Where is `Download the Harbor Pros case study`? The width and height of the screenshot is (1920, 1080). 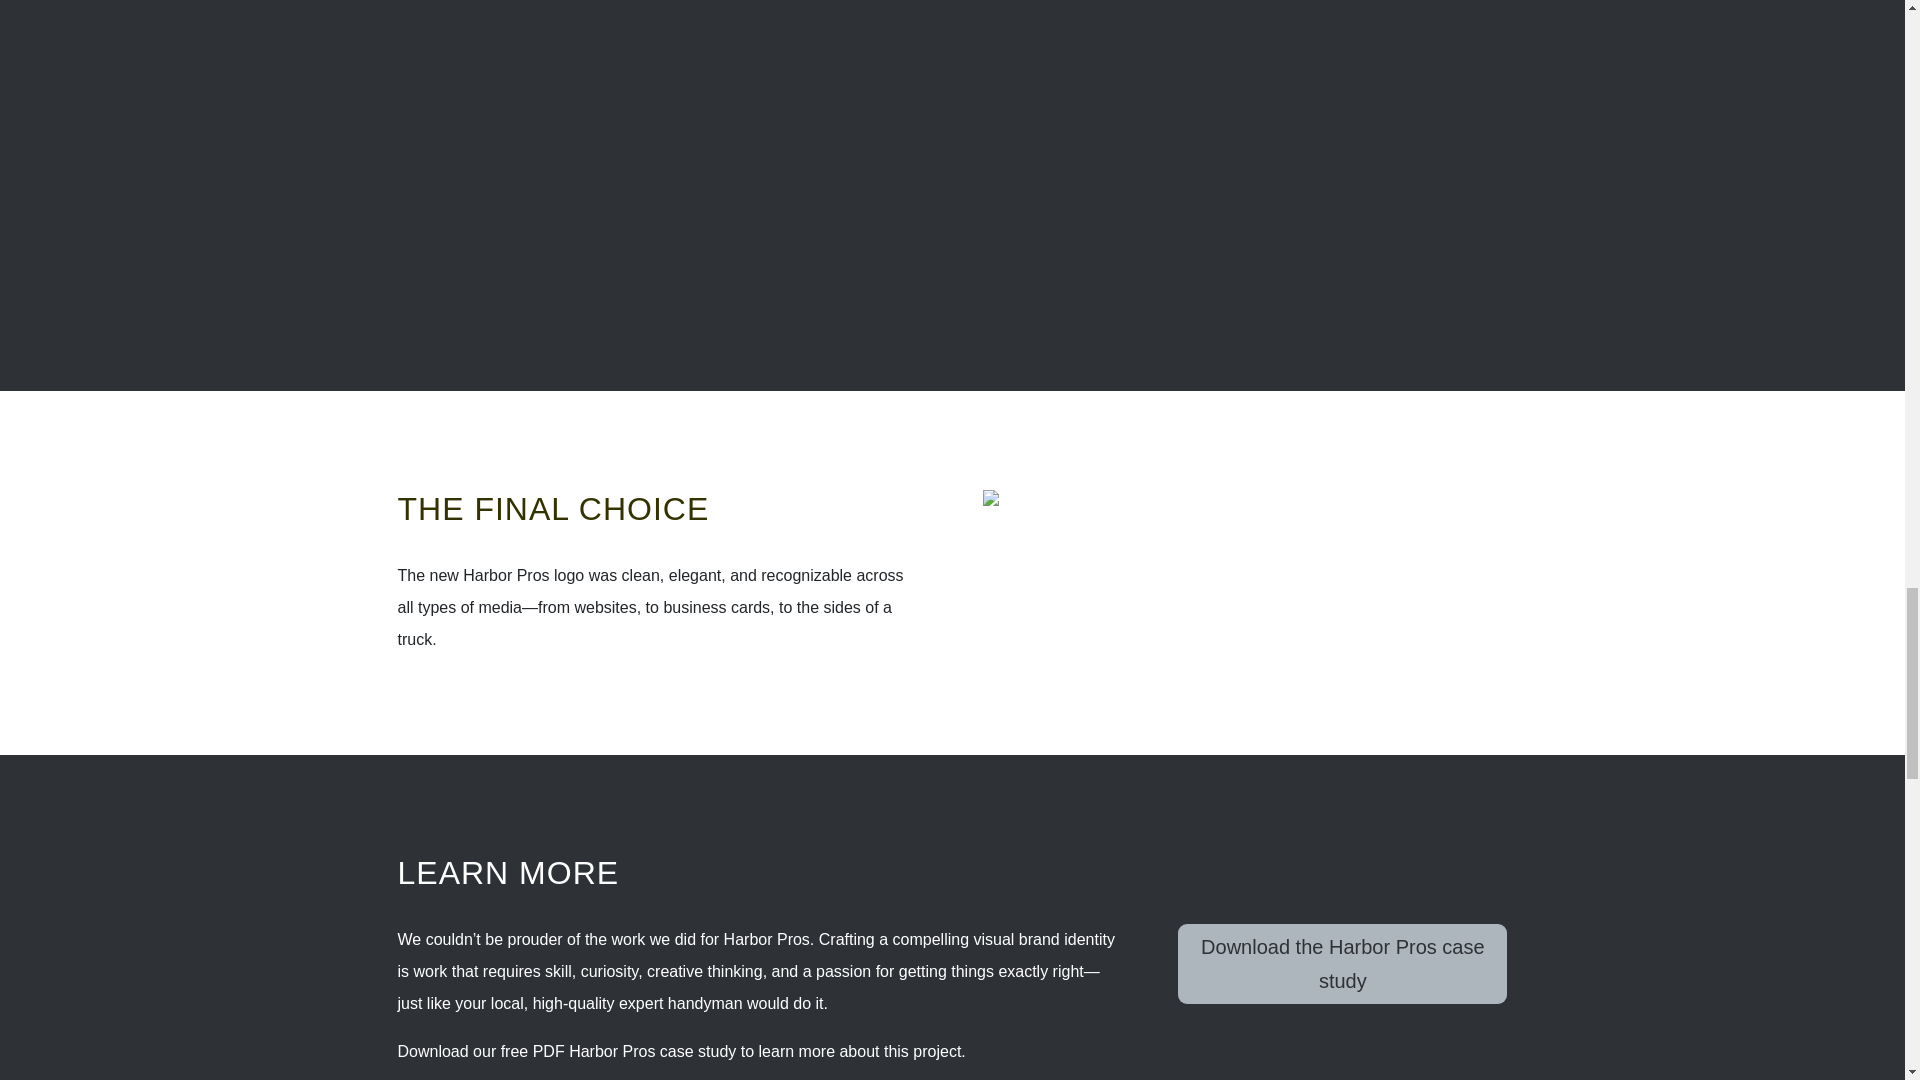
Download the Harbor Pros case study is located at coordinates (1342, 964).